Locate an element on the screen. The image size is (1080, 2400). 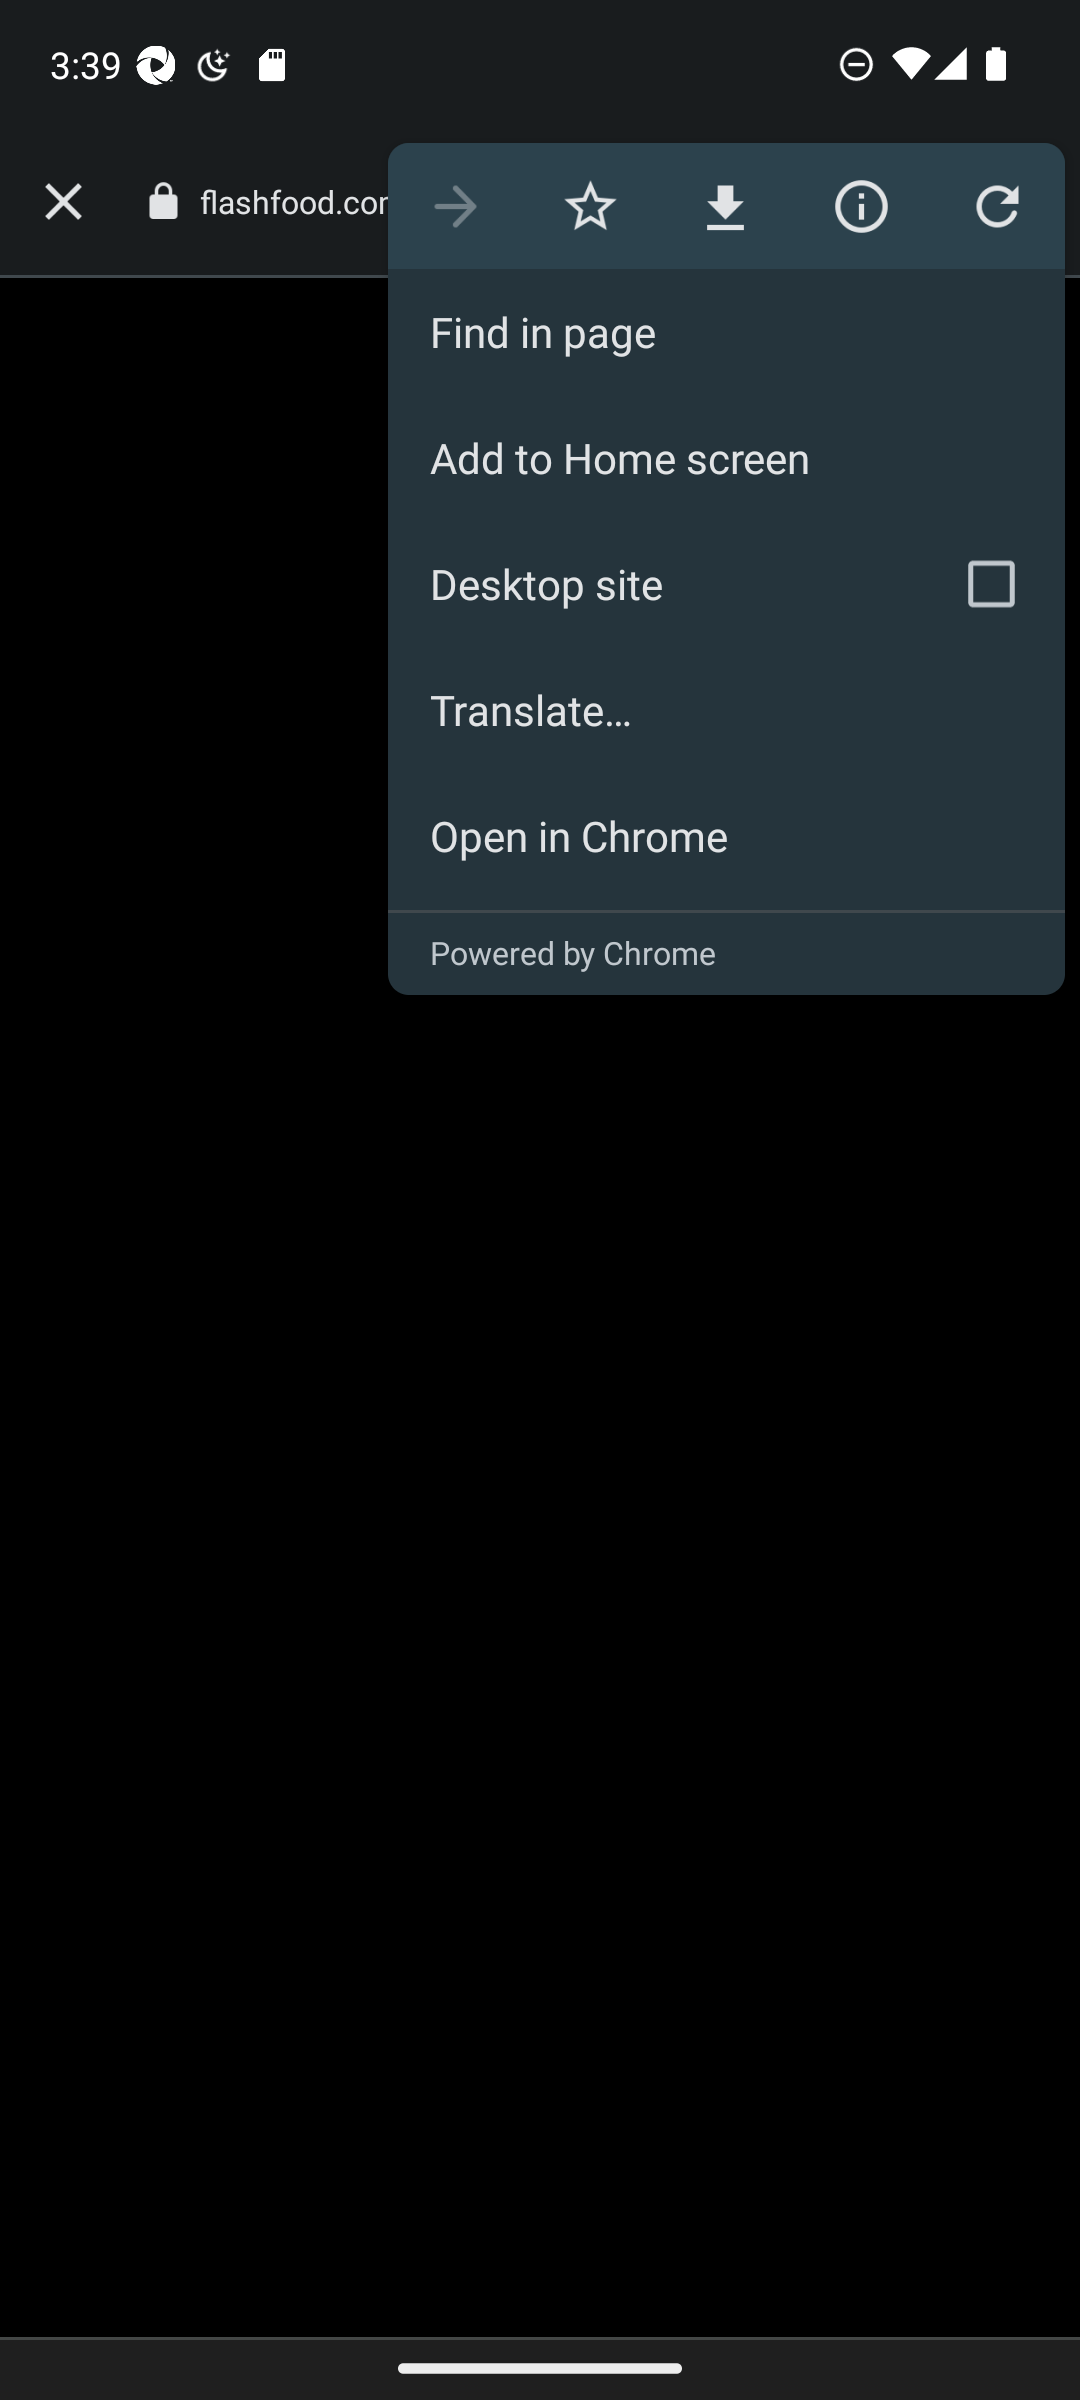
Add to Home screen is located at coordinates (726, 458).